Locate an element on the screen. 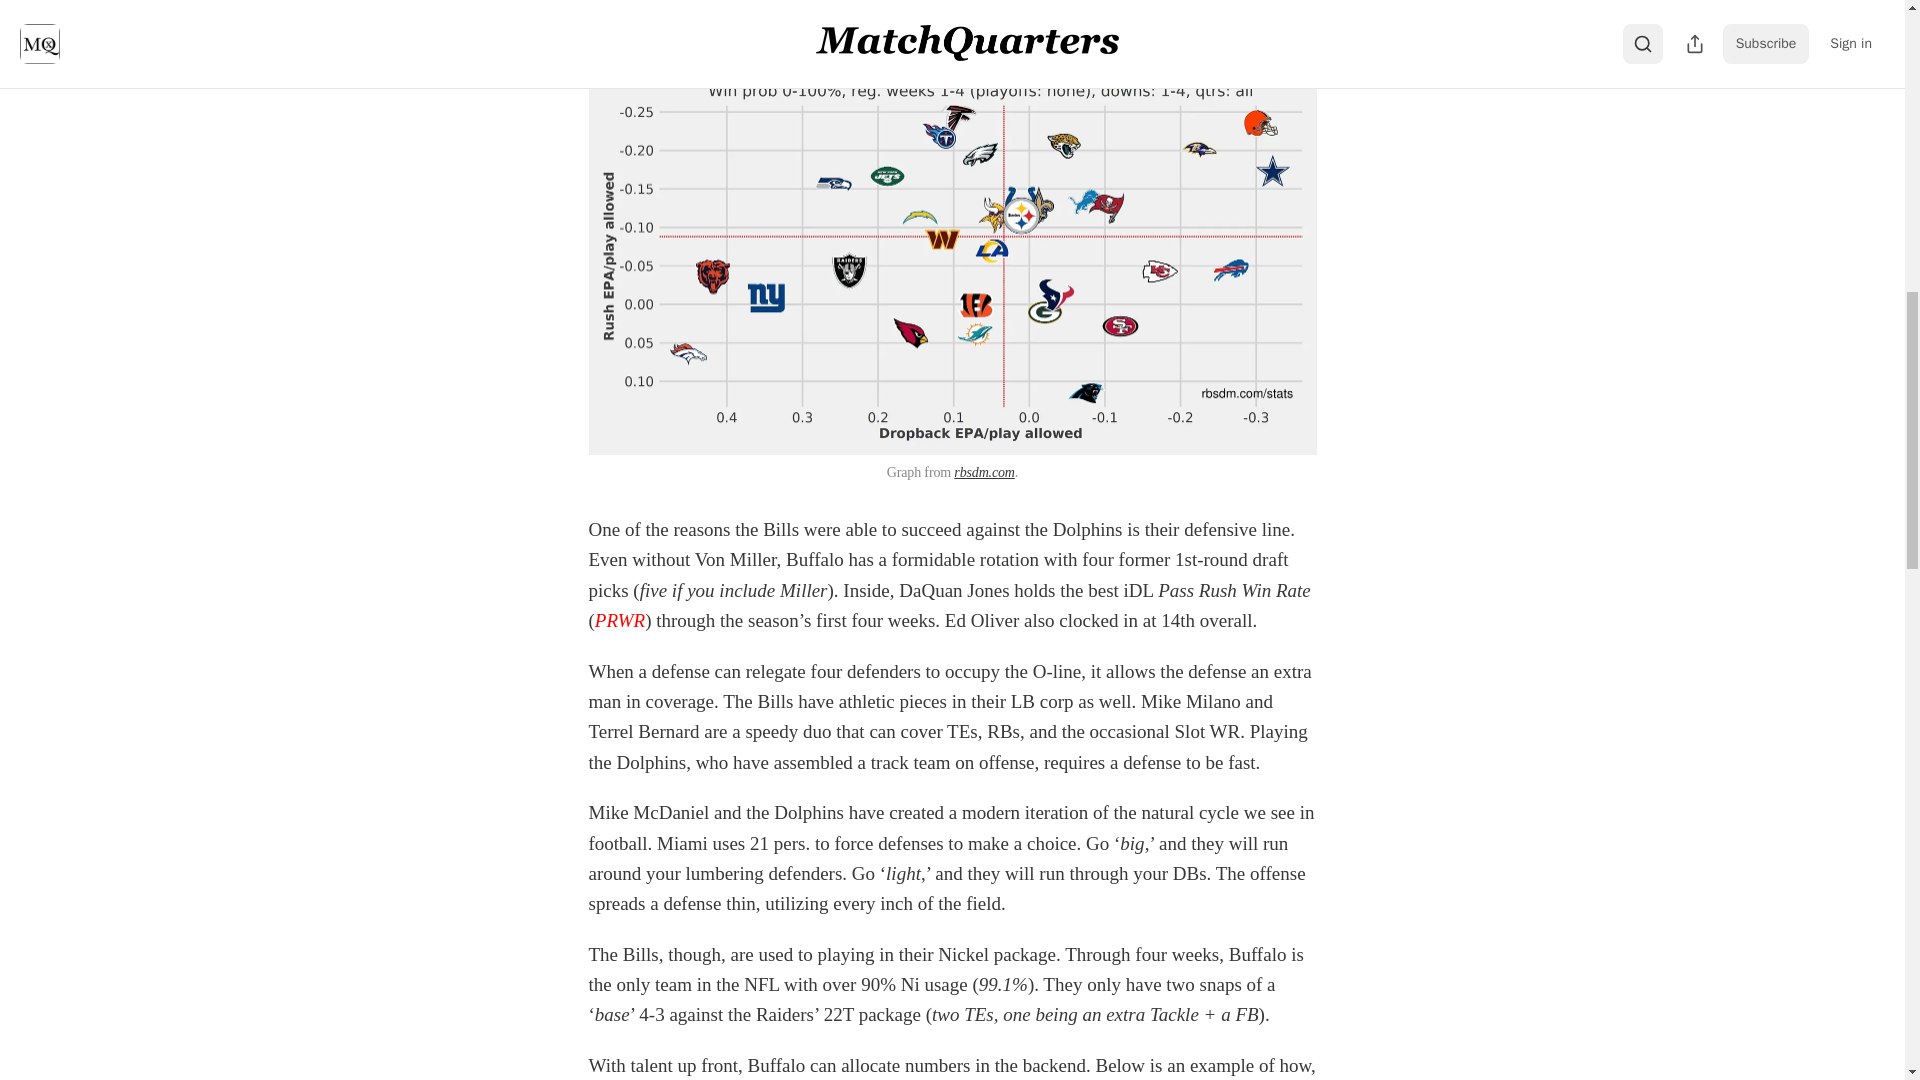 The image size is (1920, 1080). rbsdm.com is located at coordinates (984, 472).